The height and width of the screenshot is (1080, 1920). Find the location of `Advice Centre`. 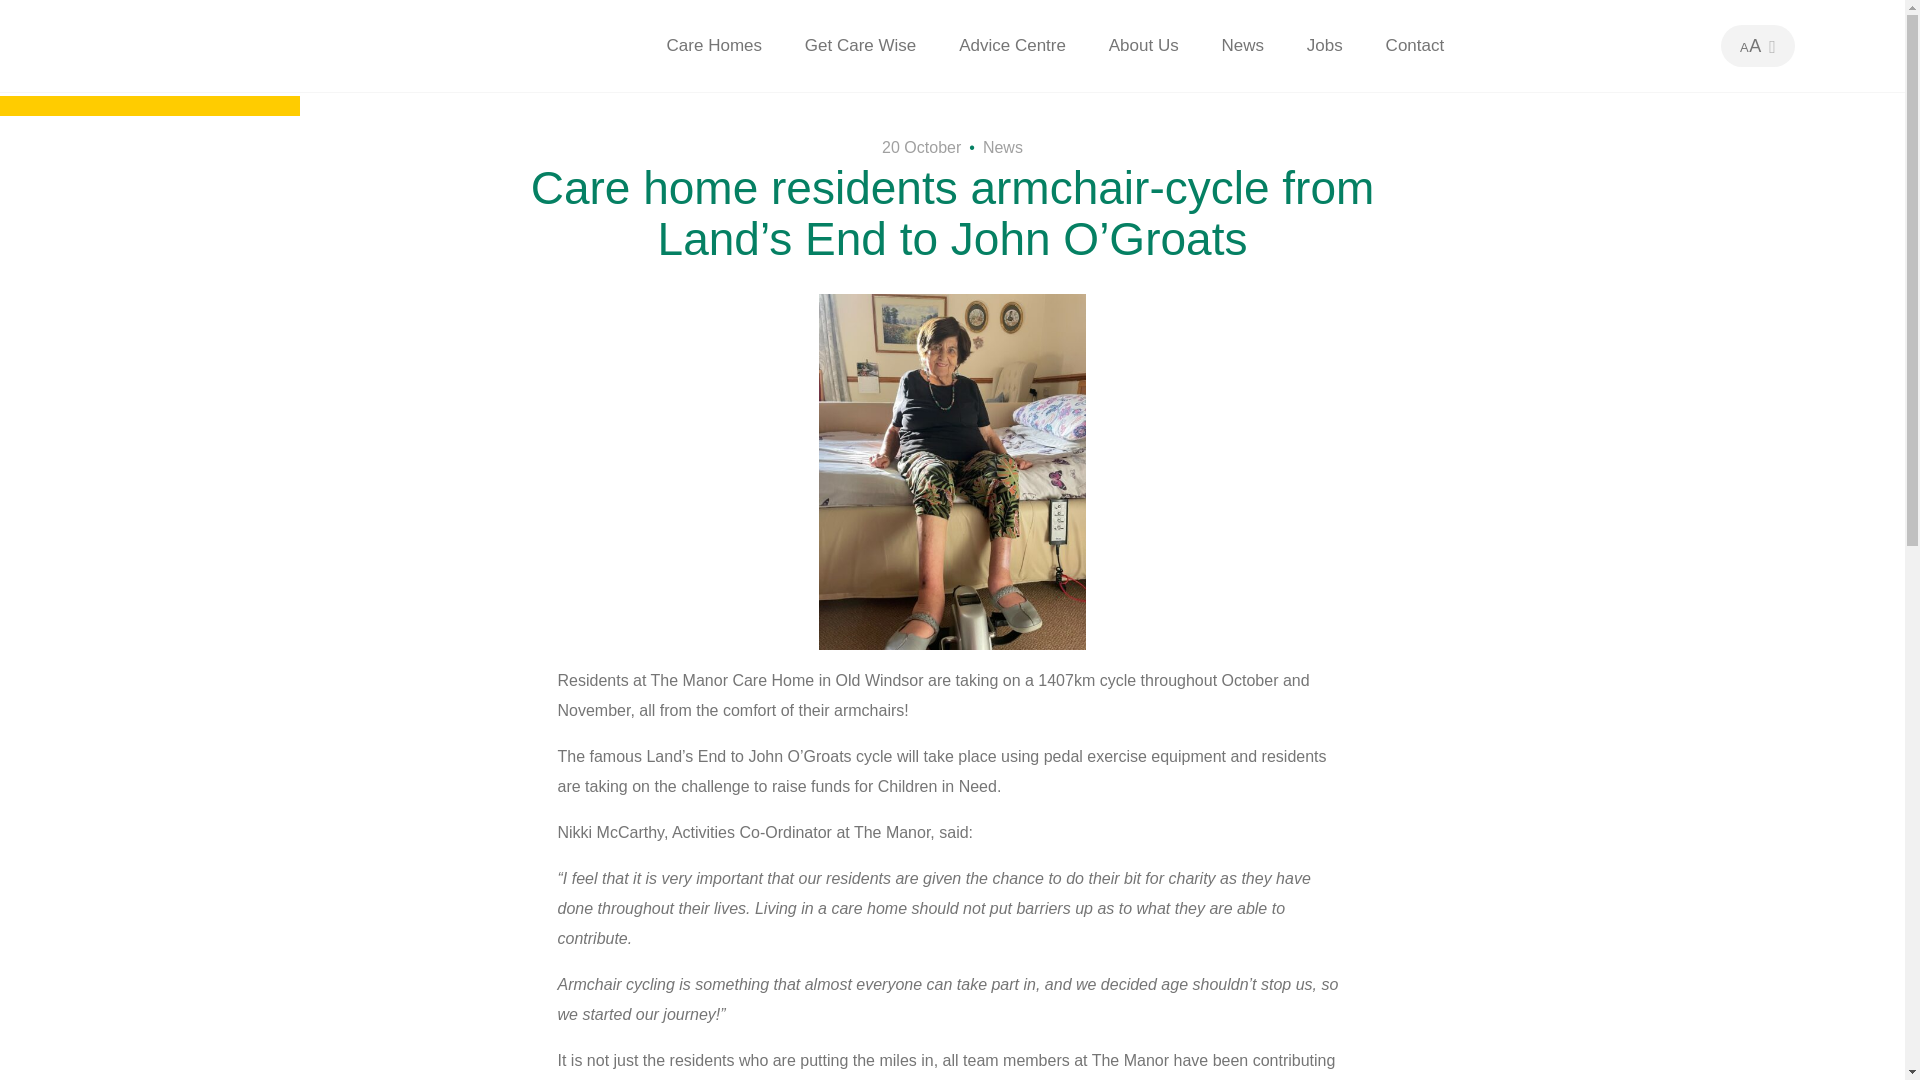

Advice Centre is located at coordinates (1012, 46).